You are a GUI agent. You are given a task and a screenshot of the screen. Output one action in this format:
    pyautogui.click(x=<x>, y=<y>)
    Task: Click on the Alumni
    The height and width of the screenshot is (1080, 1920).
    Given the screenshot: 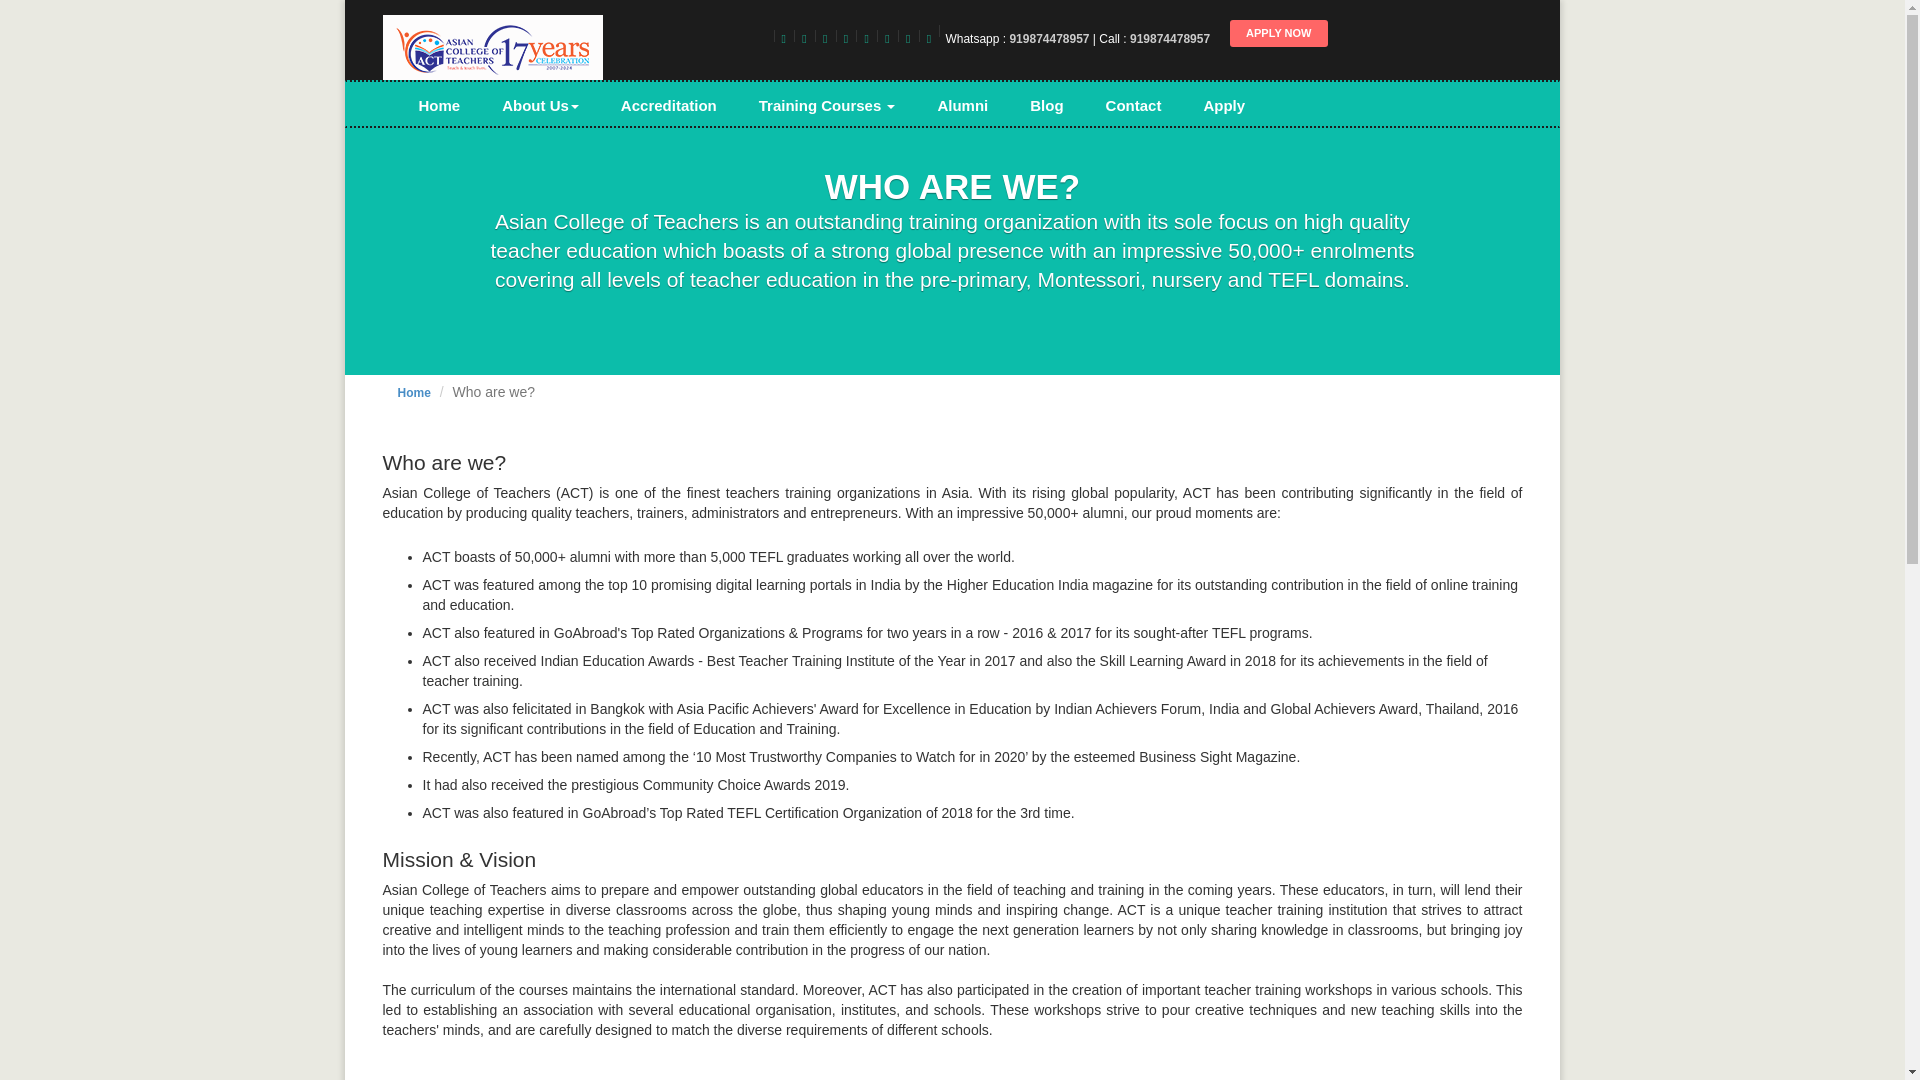 What is the action you would take?
    pyautogui.click(x=962, y=106)
    